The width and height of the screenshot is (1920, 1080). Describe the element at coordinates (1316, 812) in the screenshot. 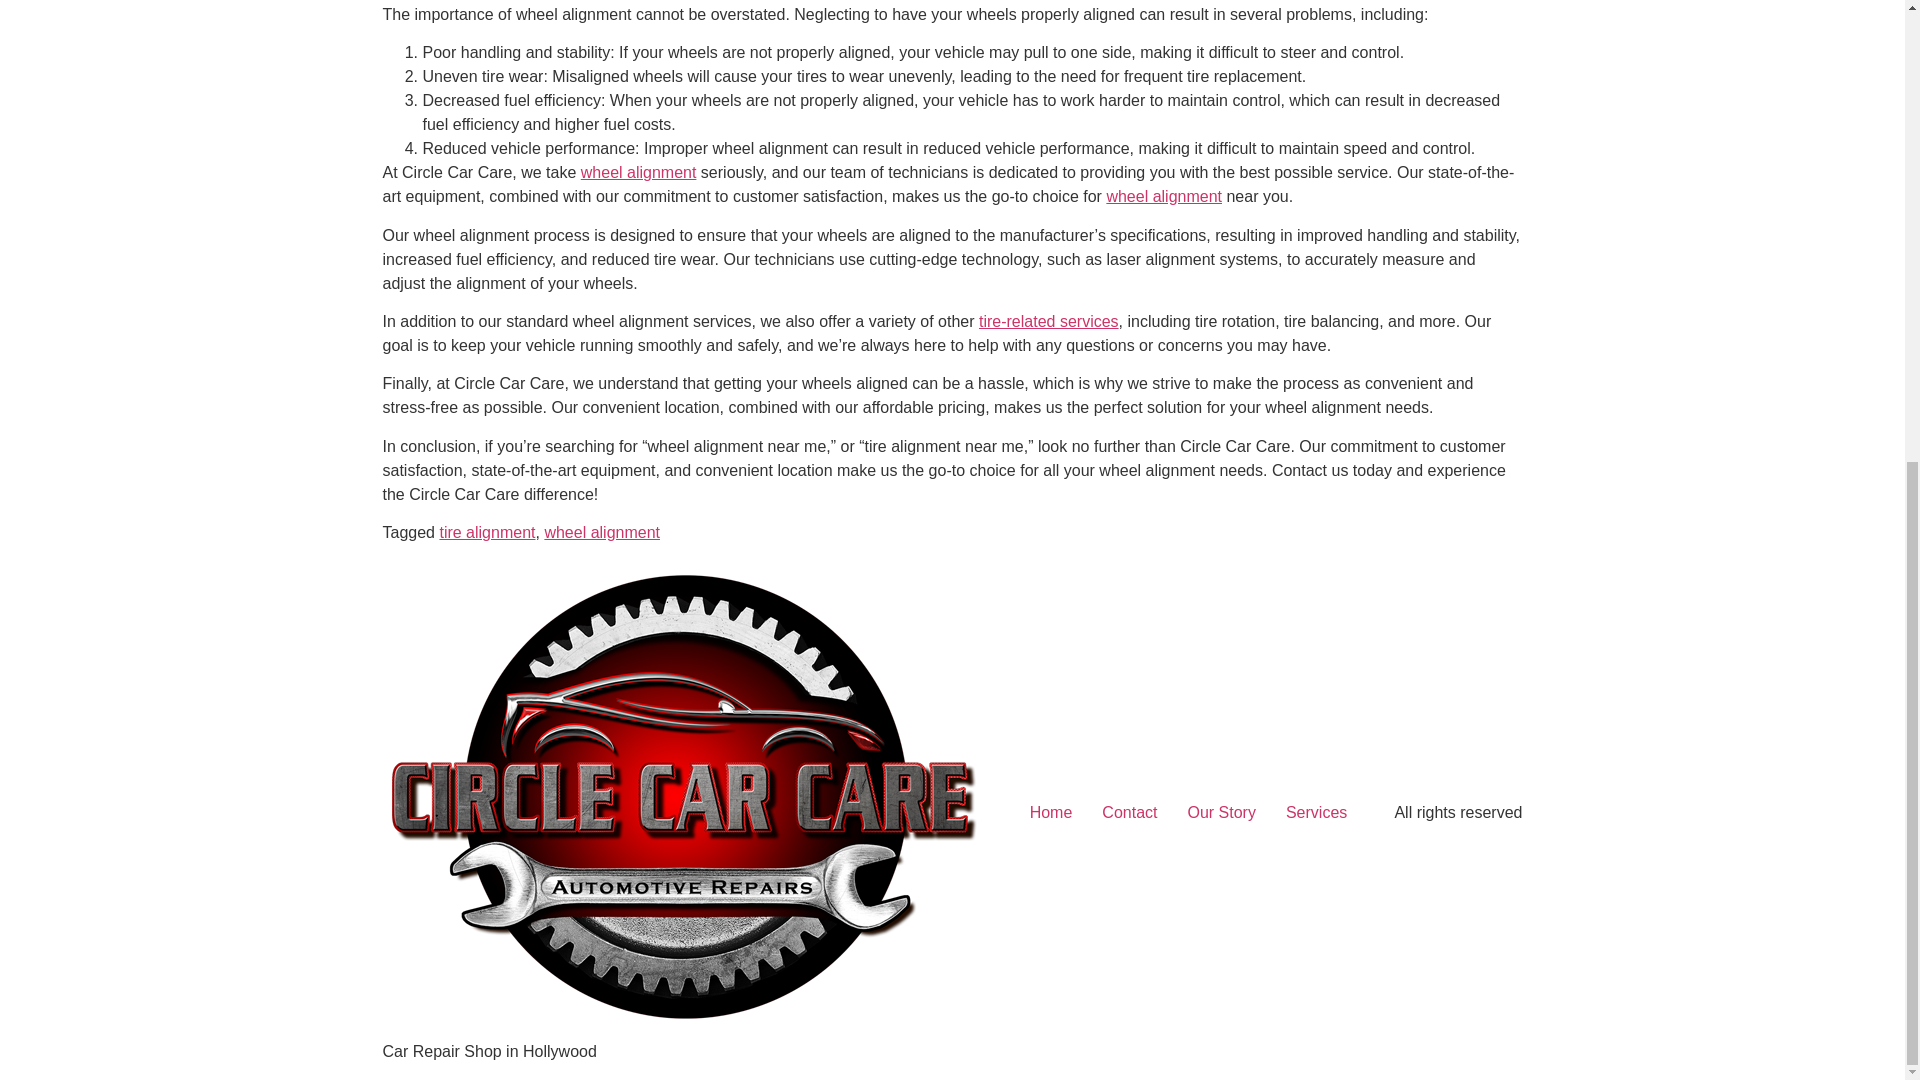

I see `Services` at that location.